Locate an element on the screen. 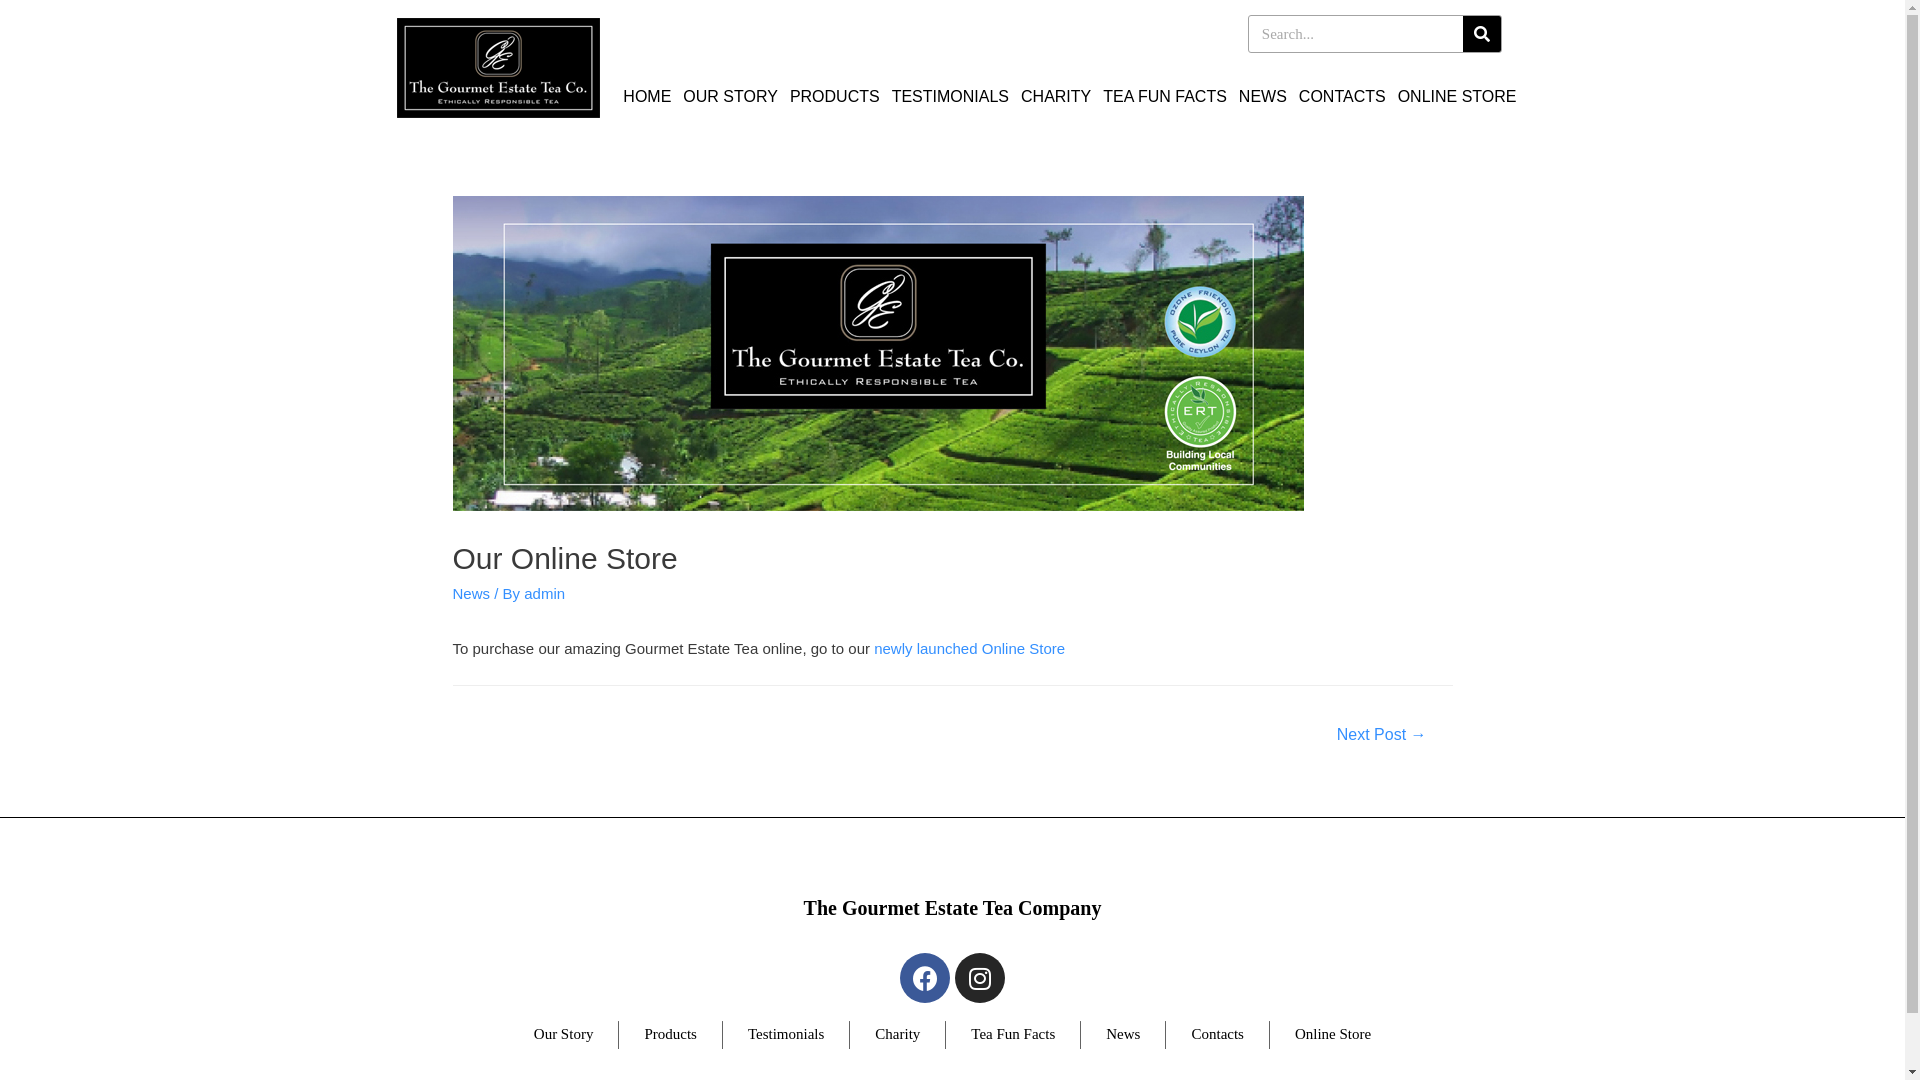 This screenshot has width=1920, height=1080. CHARITY is located at coordinates (1056, 97).